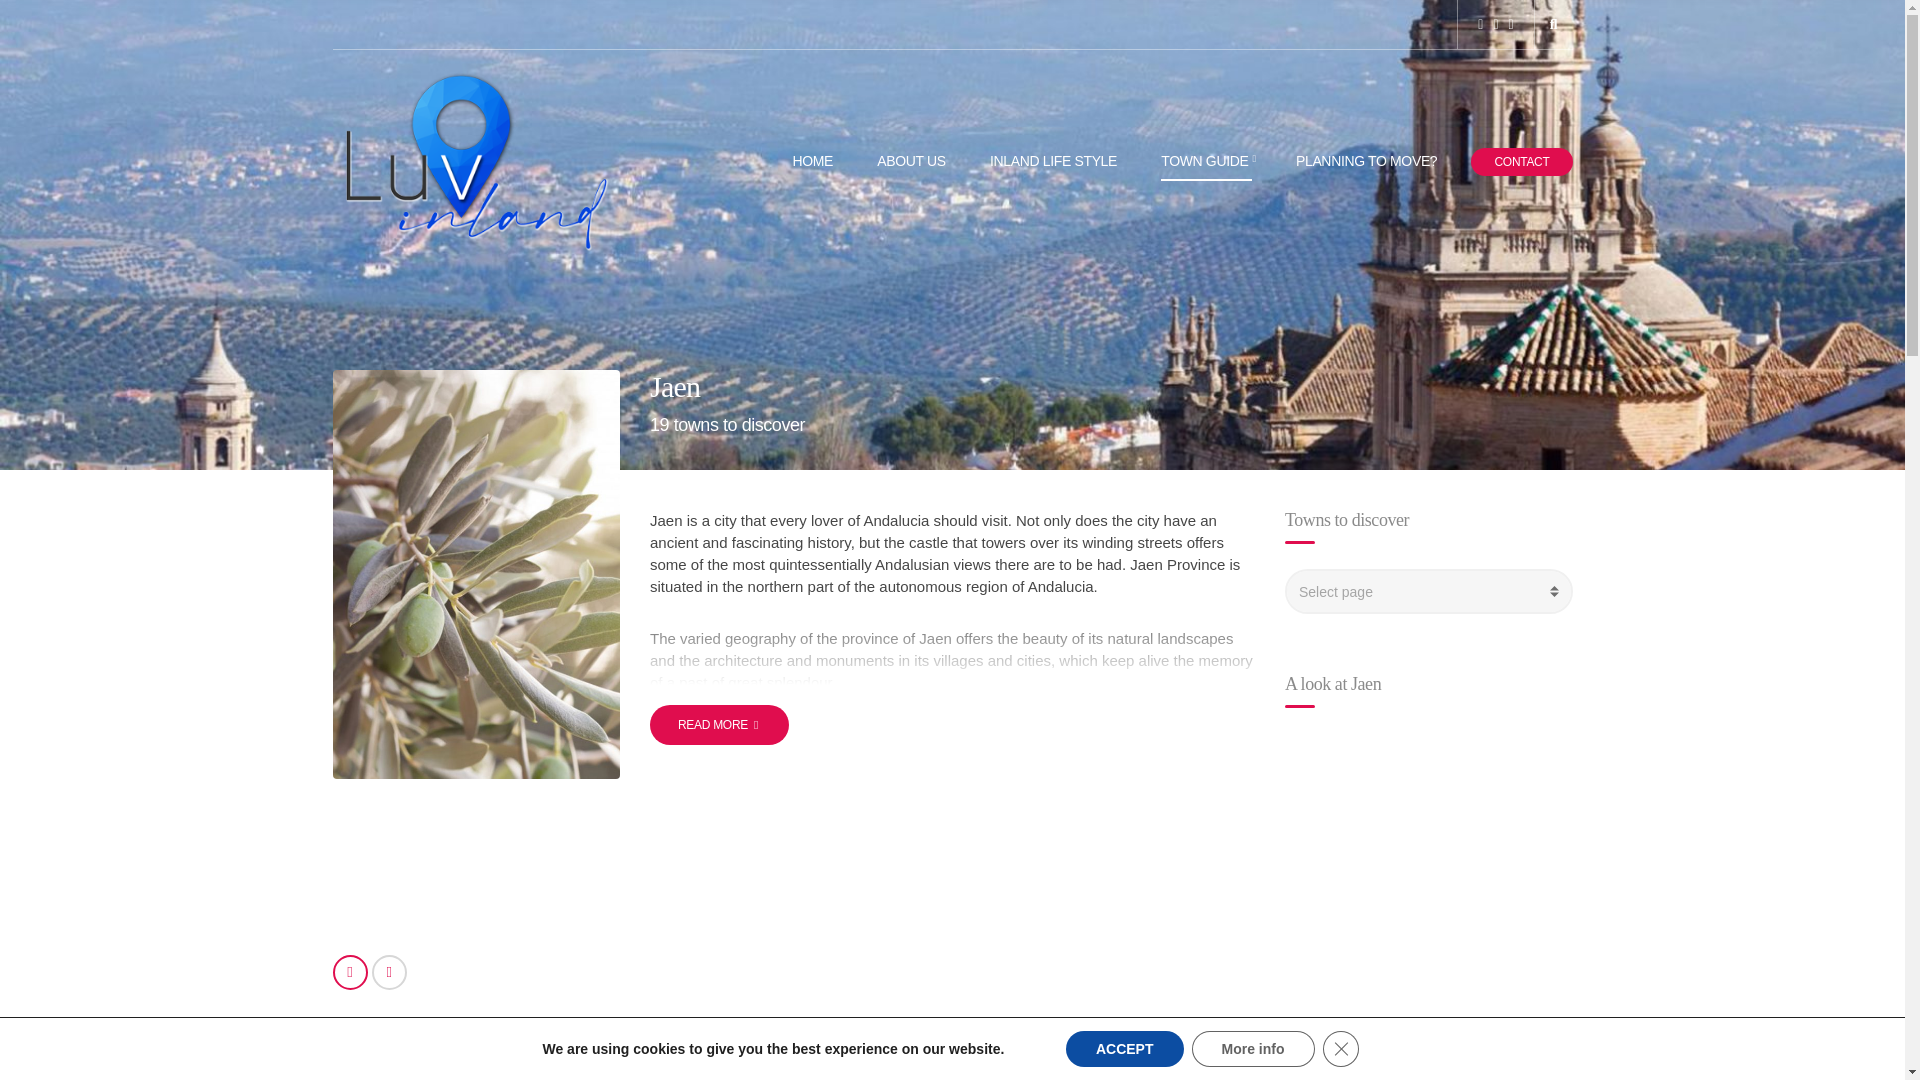  What do you see at coordinates (1521, 162) in the screenshot?
I see `CONTACT` at bounding box center [1521, 162].